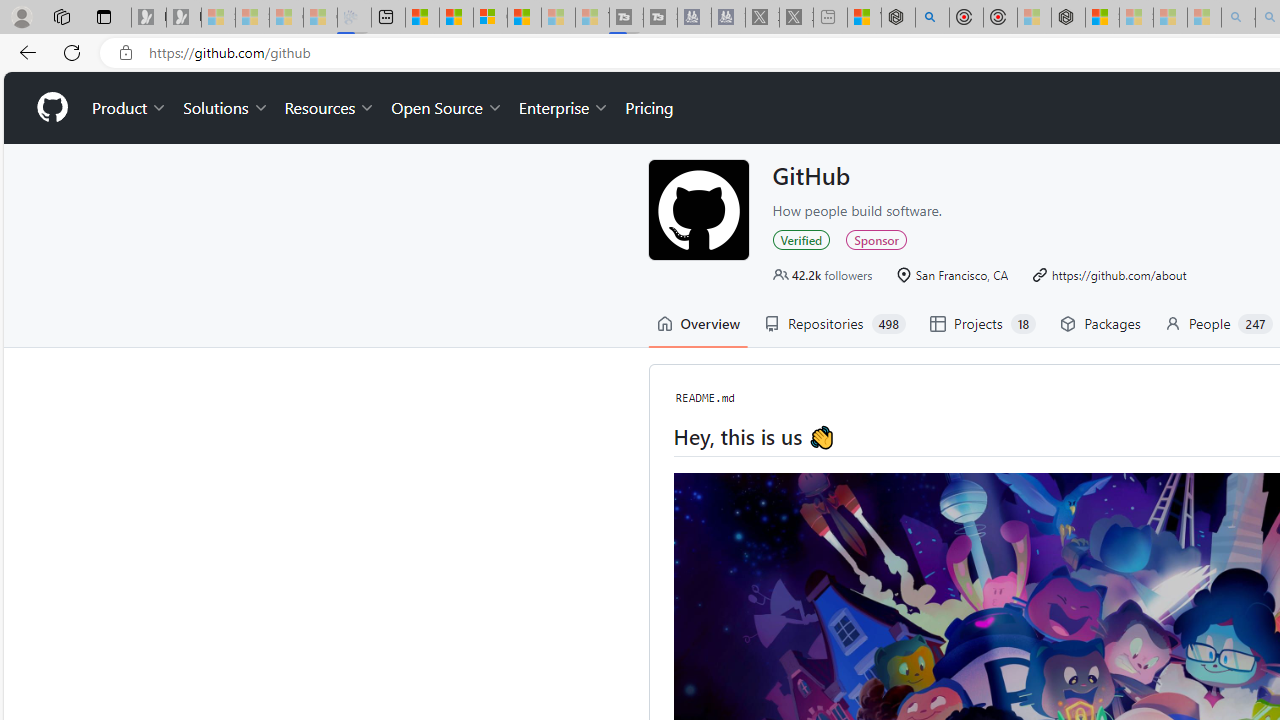 The height and width of the screenshot is (720, 1280). What do you see at coordinates (649, 108) in the screenshot?
I see `Pricing` at bounding box center [649, 108].